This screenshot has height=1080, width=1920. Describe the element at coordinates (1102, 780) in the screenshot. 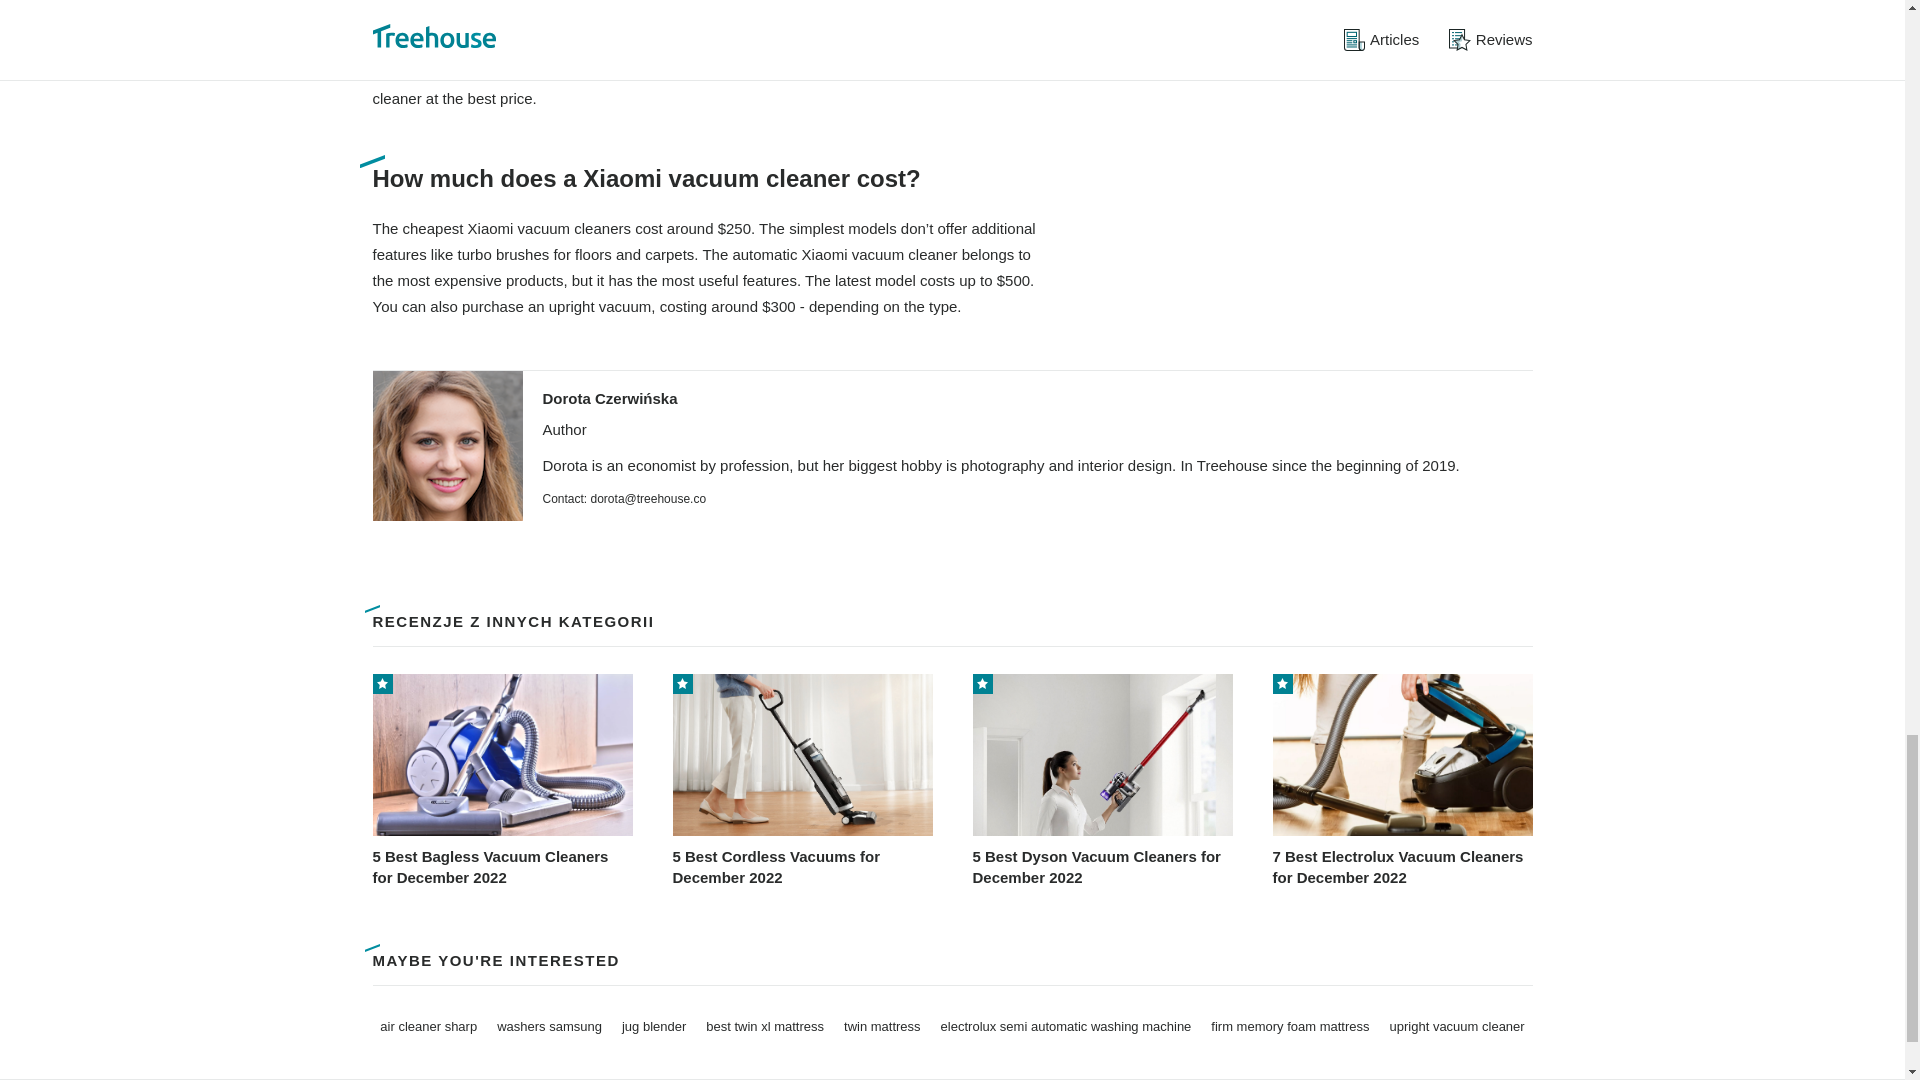

I see `5 Best Dyson Vacuum Cleaners for December 2022` at that location.